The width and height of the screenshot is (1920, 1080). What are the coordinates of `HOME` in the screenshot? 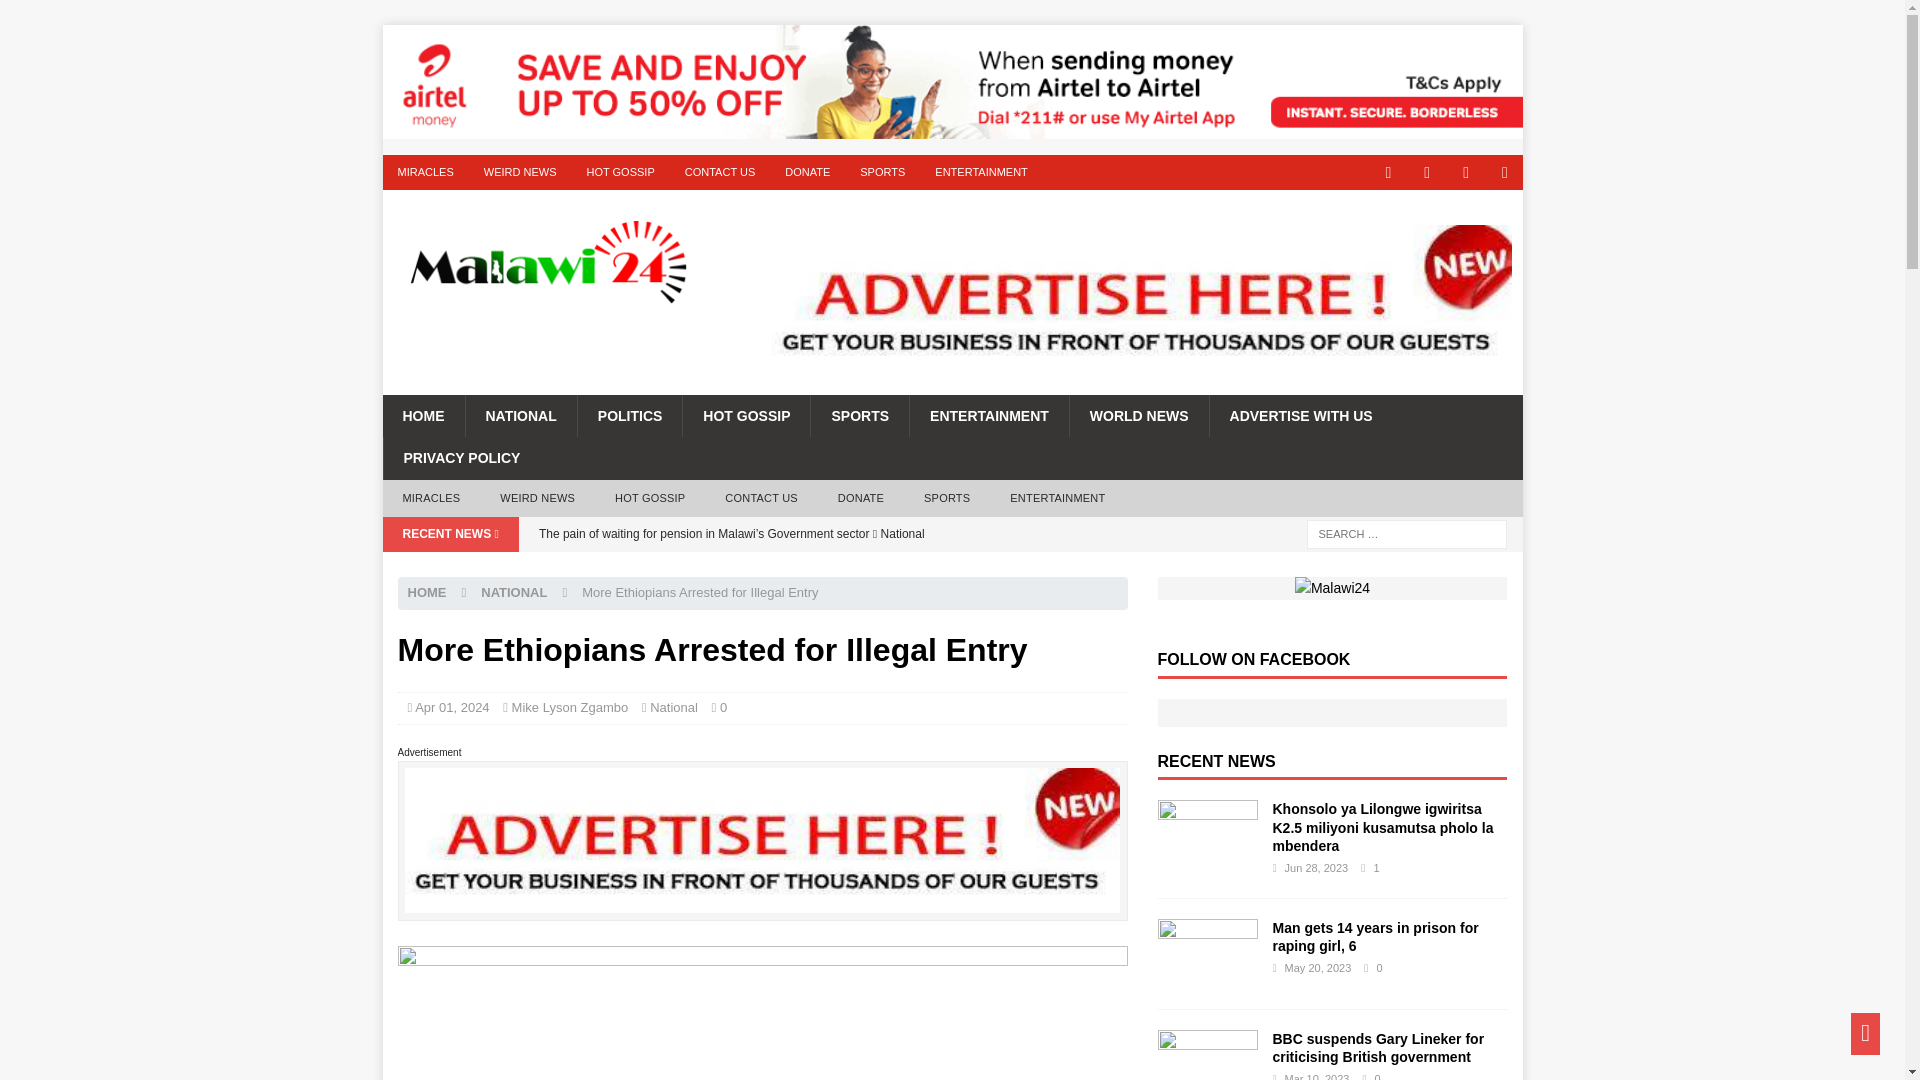 It's located at (427, 592).